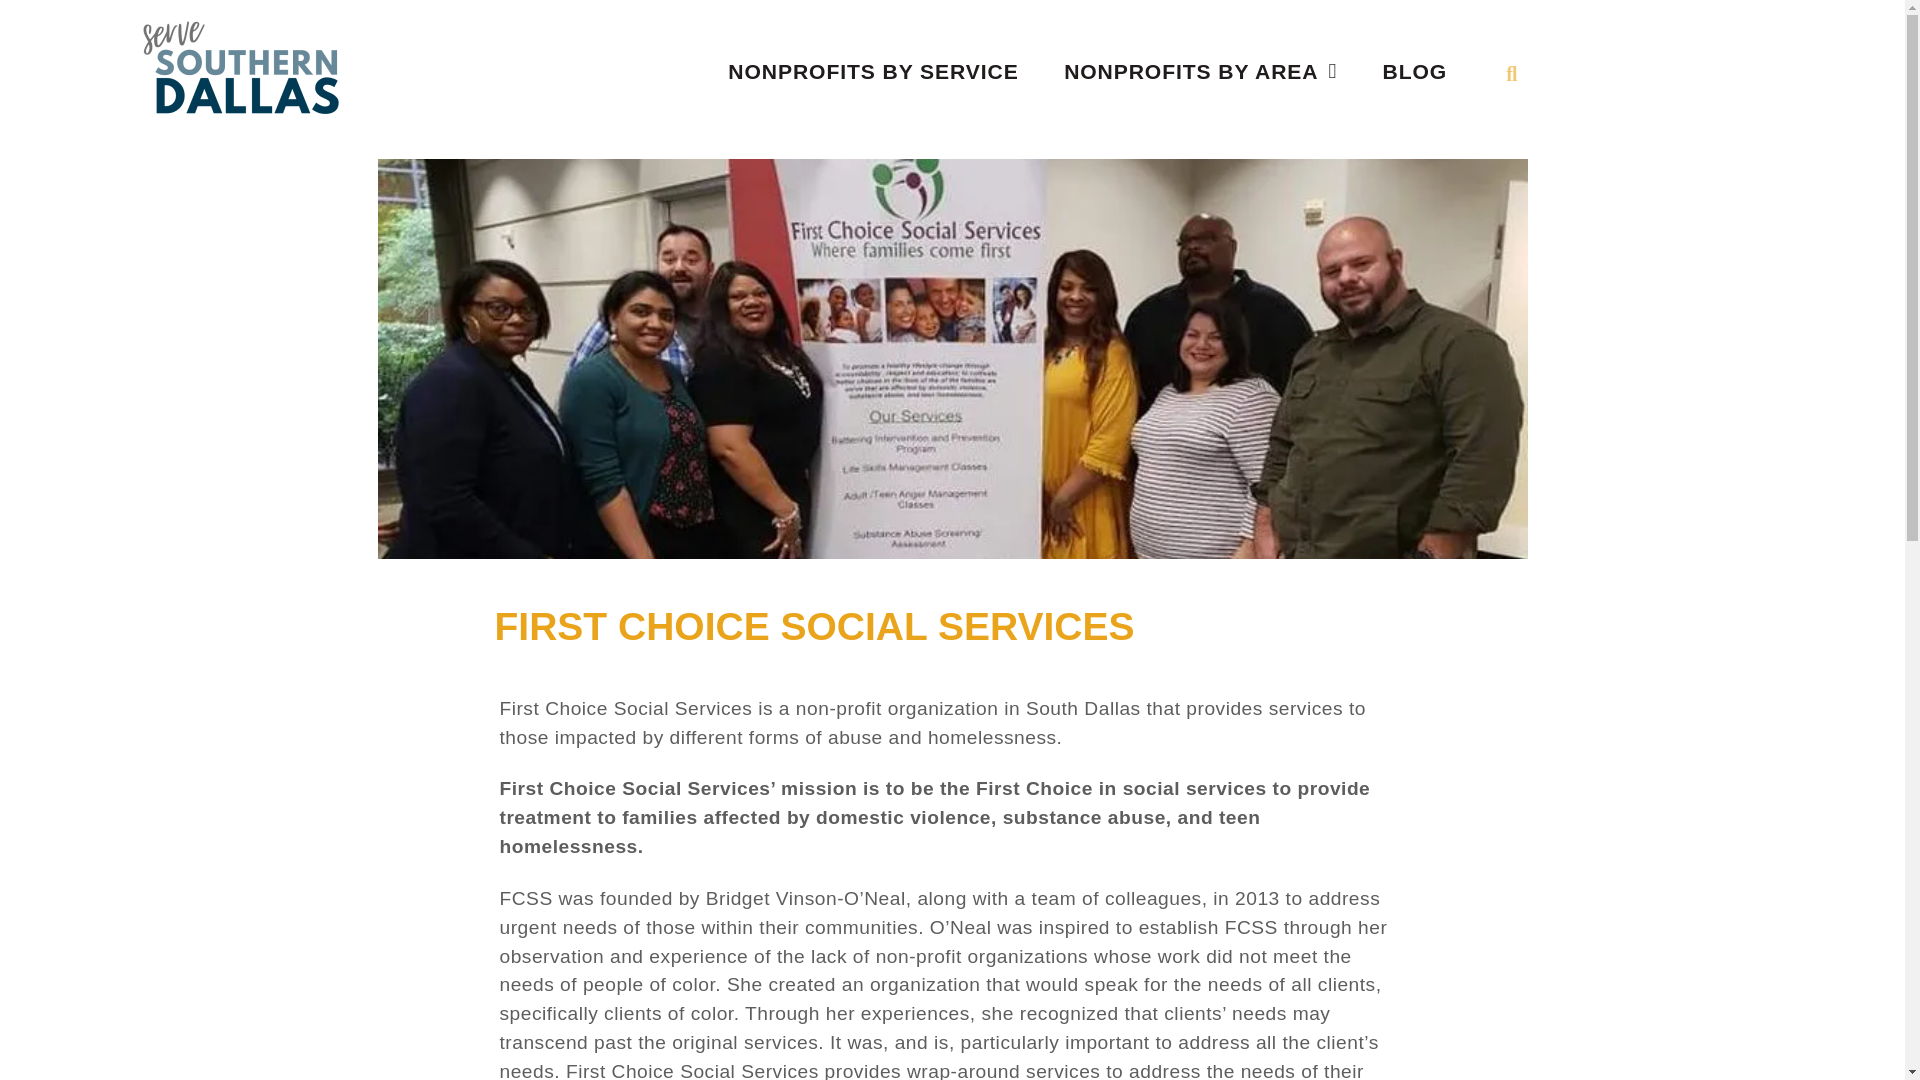  What do you see at coordinates (240, 62) in the screenshot?
I see `Serve Southern Dallas logo` at bounding box center [240, 62].